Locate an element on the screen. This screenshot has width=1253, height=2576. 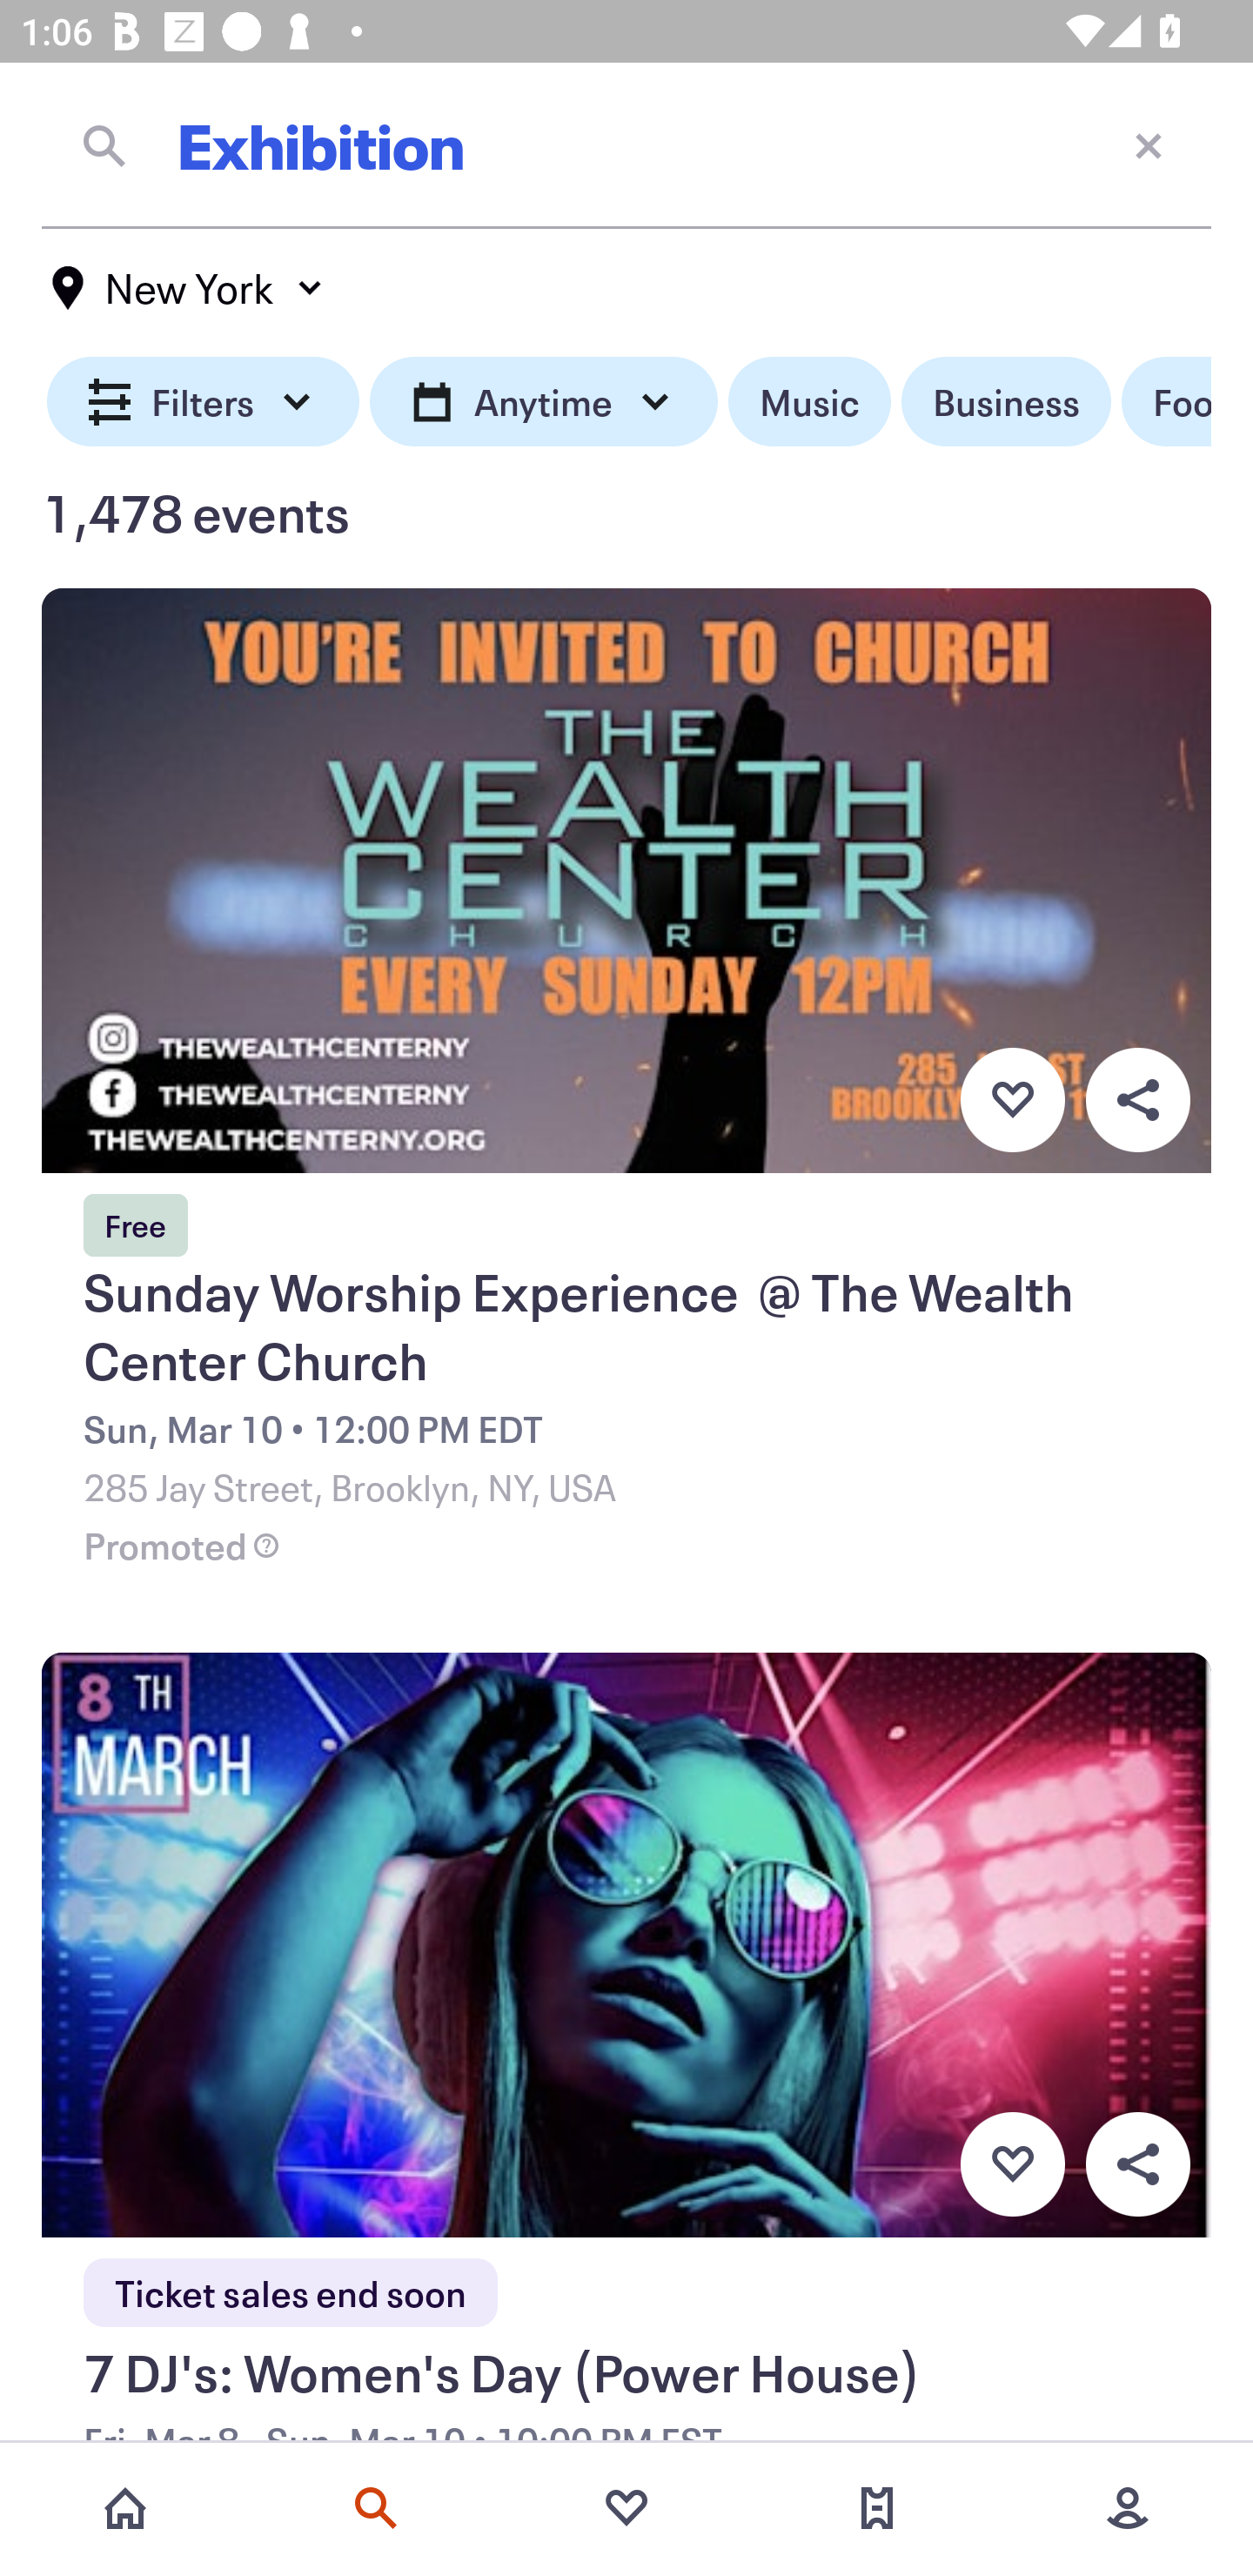
Close current screen is located at coordinates (1149, 144).